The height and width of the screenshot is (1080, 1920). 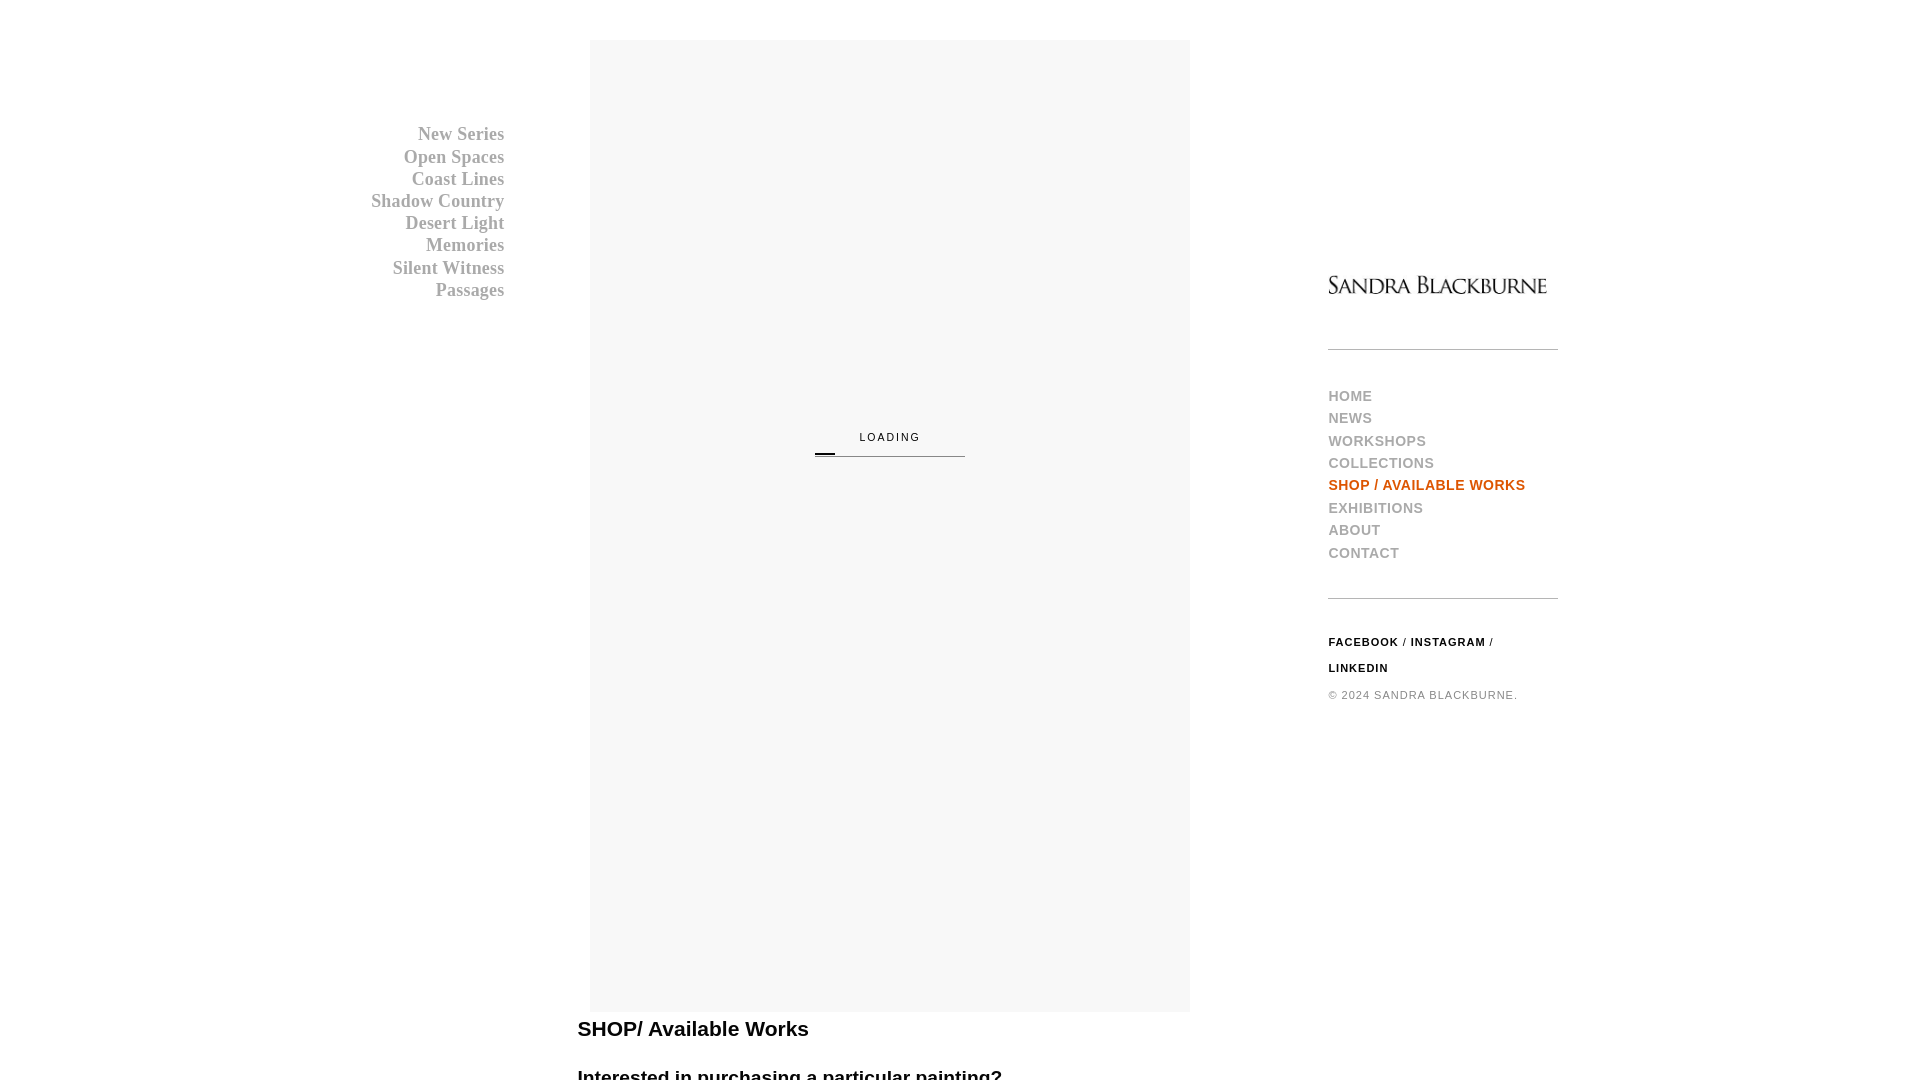 What do you see at coordinates (1377, 441) in the screenshot?
I see `WORKSHOPS` at bounding box center [1377, 441].